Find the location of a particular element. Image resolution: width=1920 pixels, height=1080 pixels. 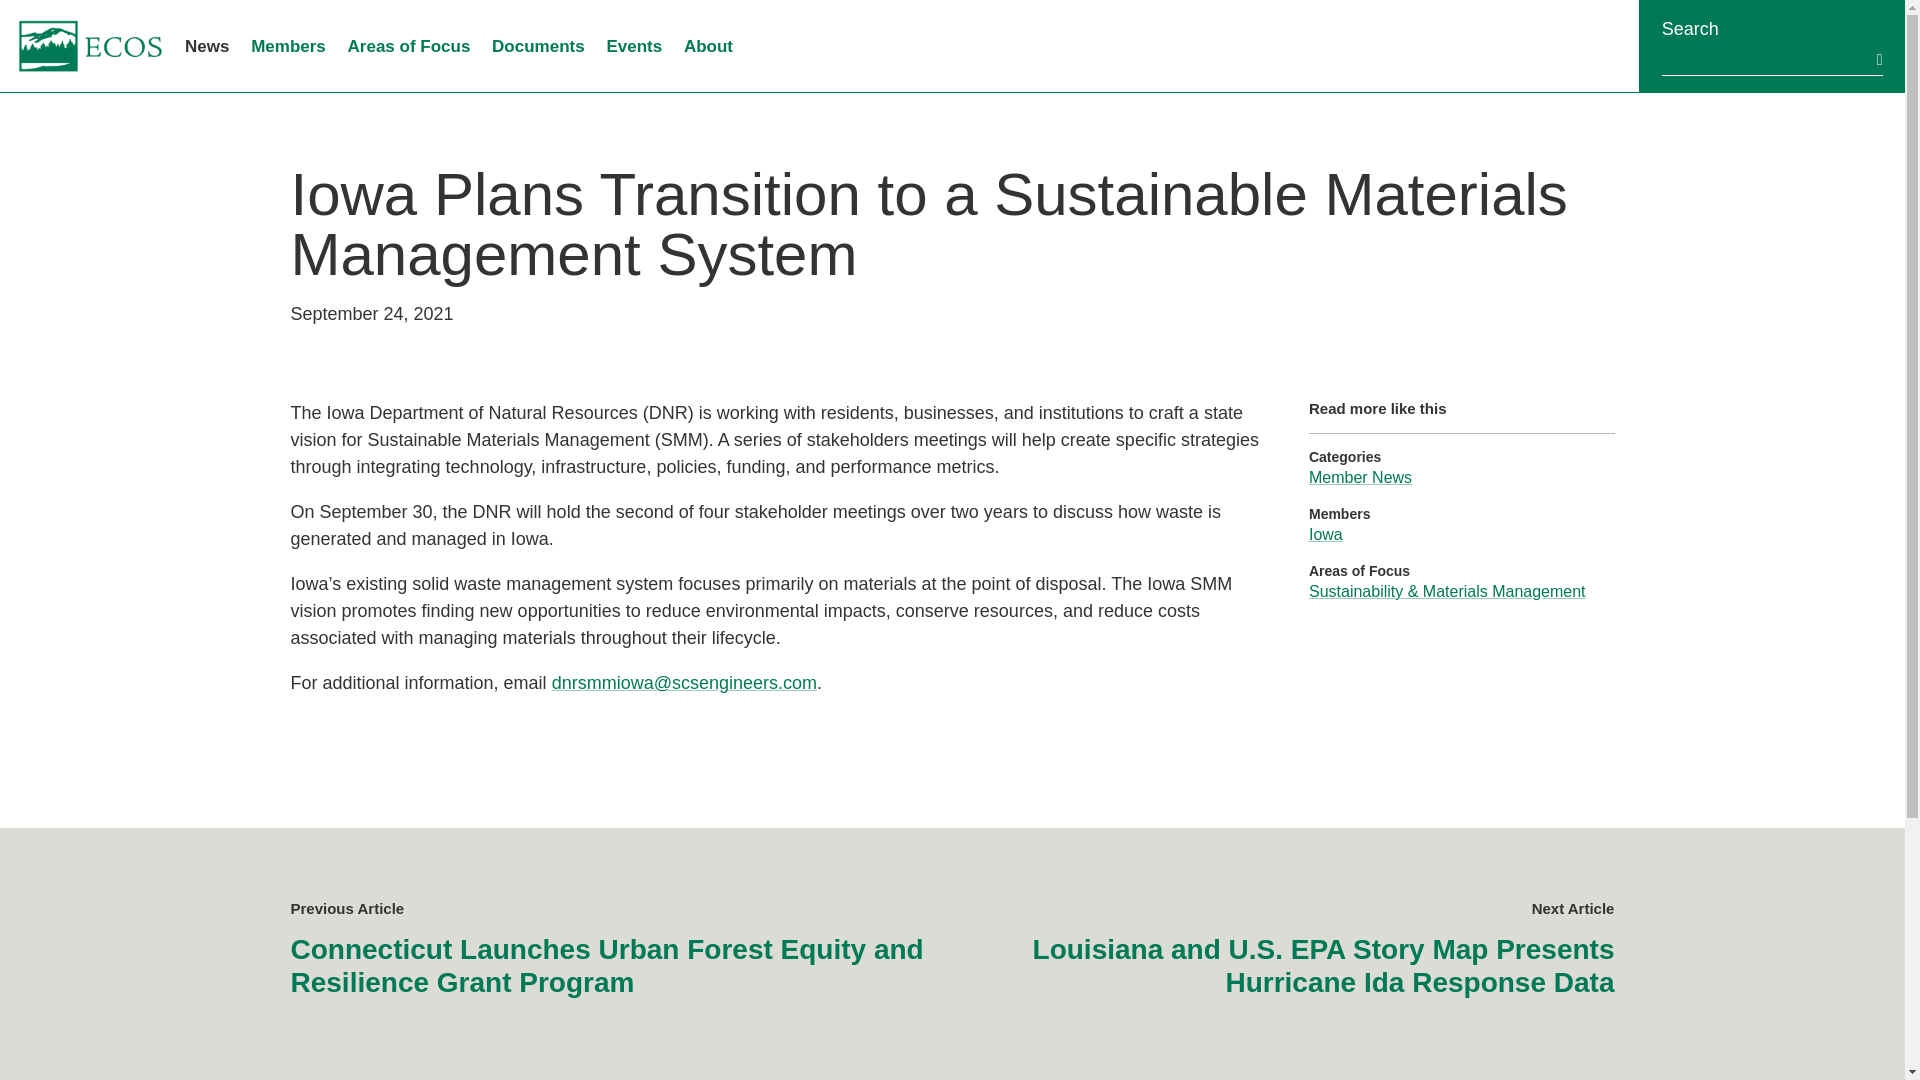

About is located at coordinates (708, 46).